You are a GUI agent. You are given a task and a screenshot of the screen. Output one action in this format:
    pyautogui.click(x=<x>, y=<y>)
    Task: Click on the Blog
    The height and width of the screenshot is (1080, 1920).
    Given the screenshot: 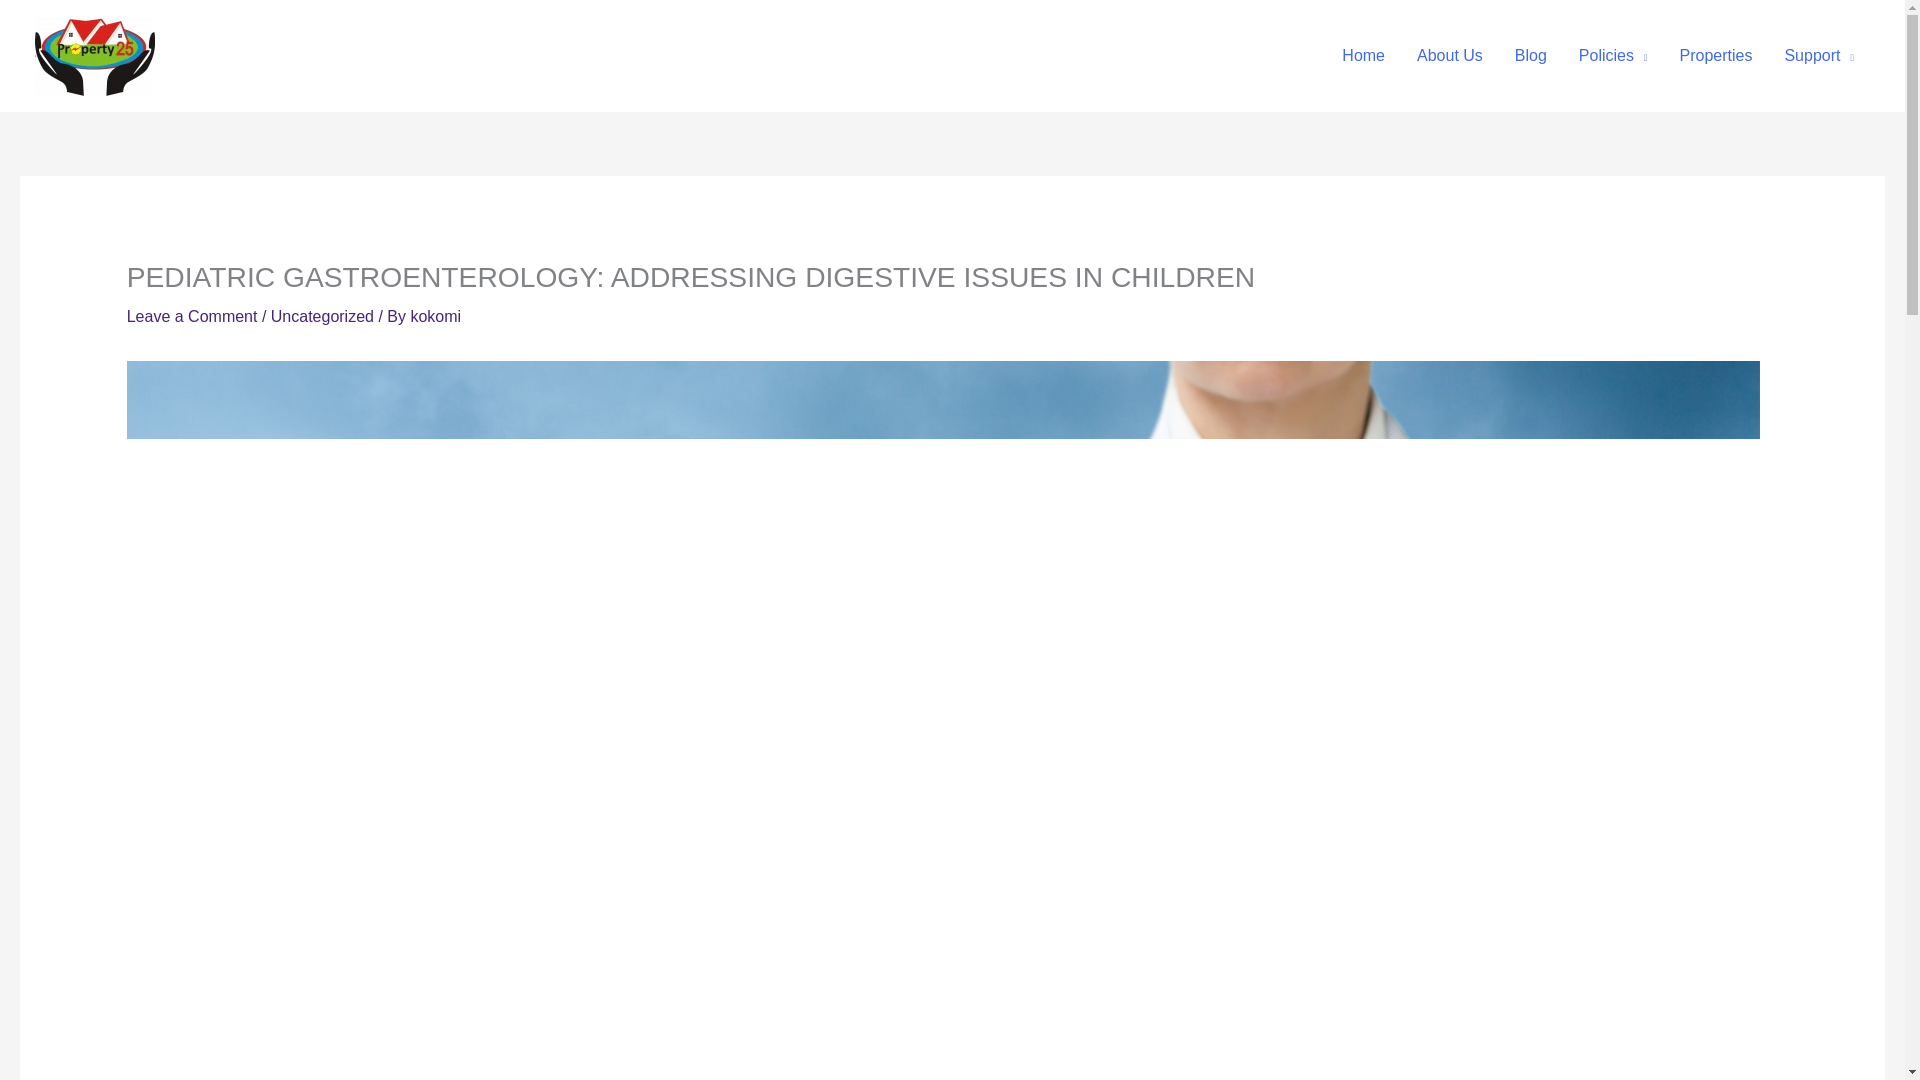 What is the action you would take?
    pyautogui.click(x=1530, y=55)
    